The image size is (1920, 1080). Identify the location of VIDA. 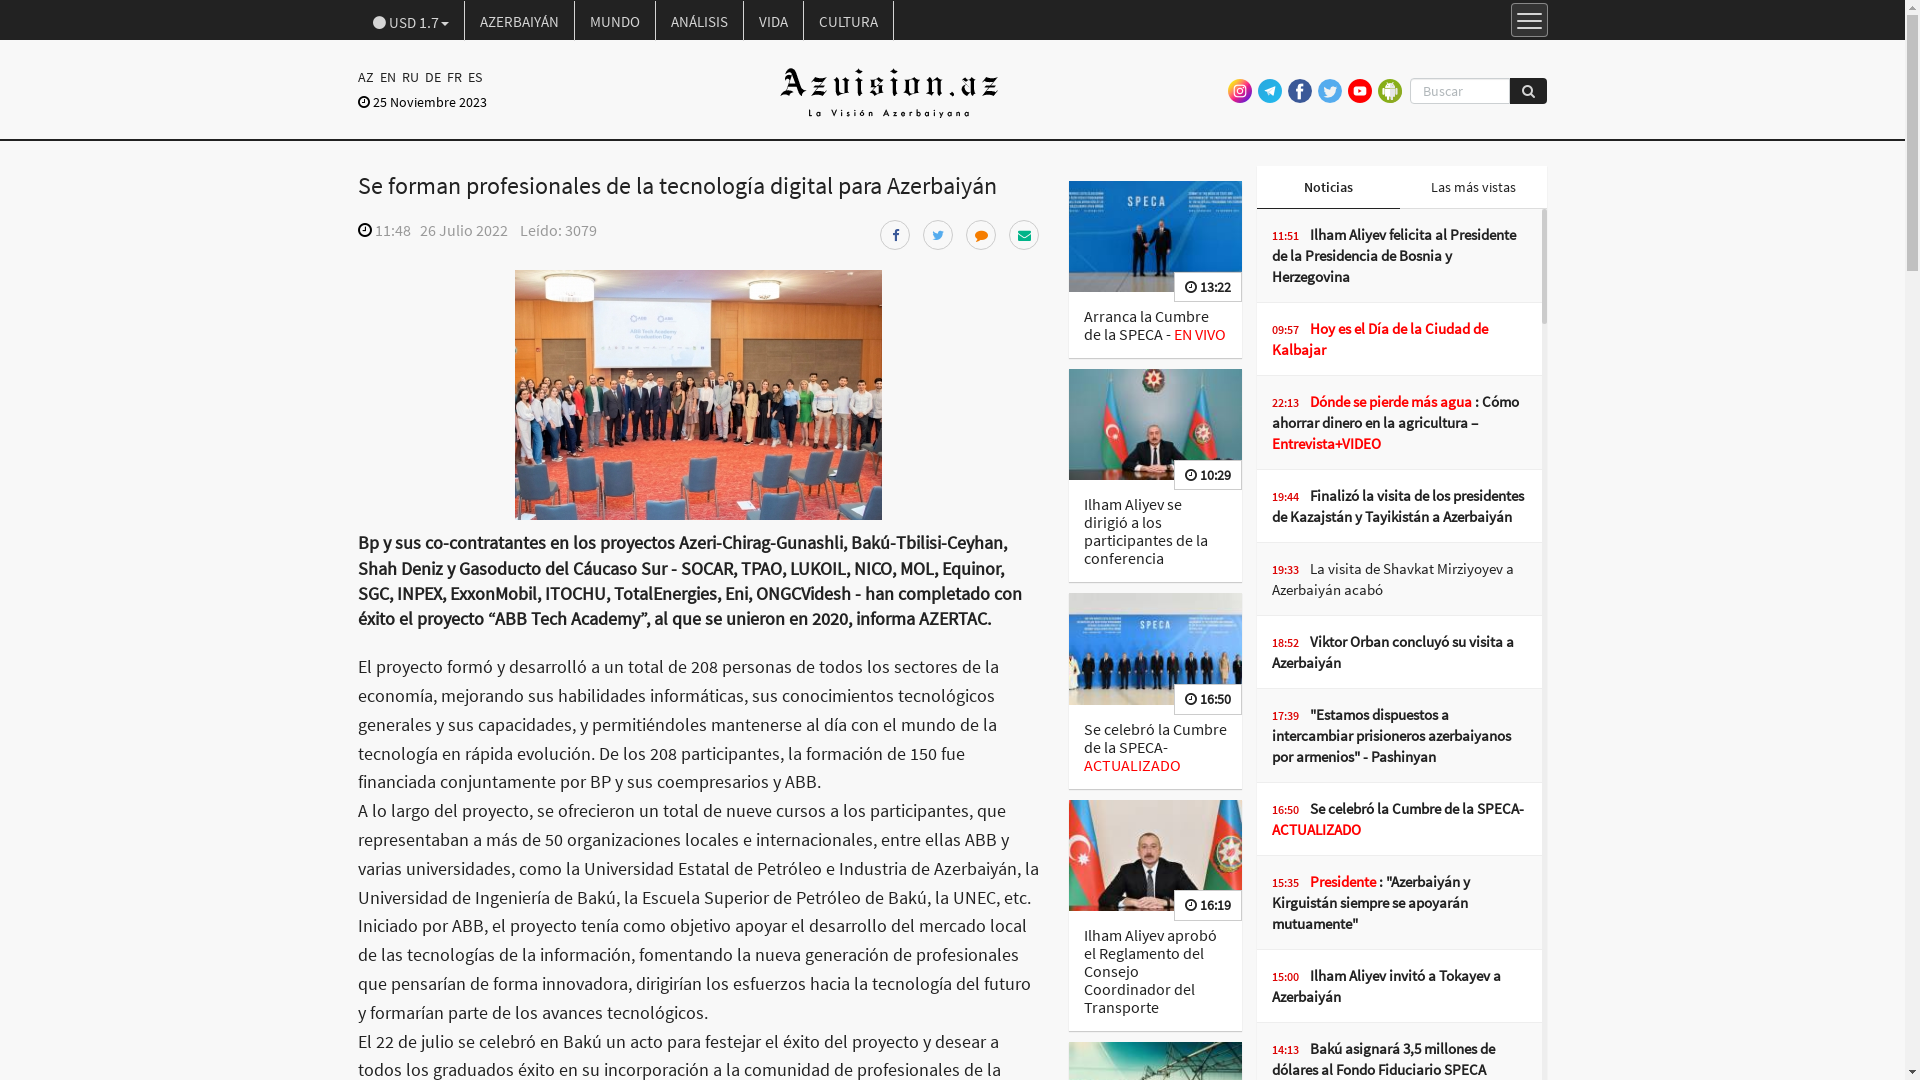
(774, 21).